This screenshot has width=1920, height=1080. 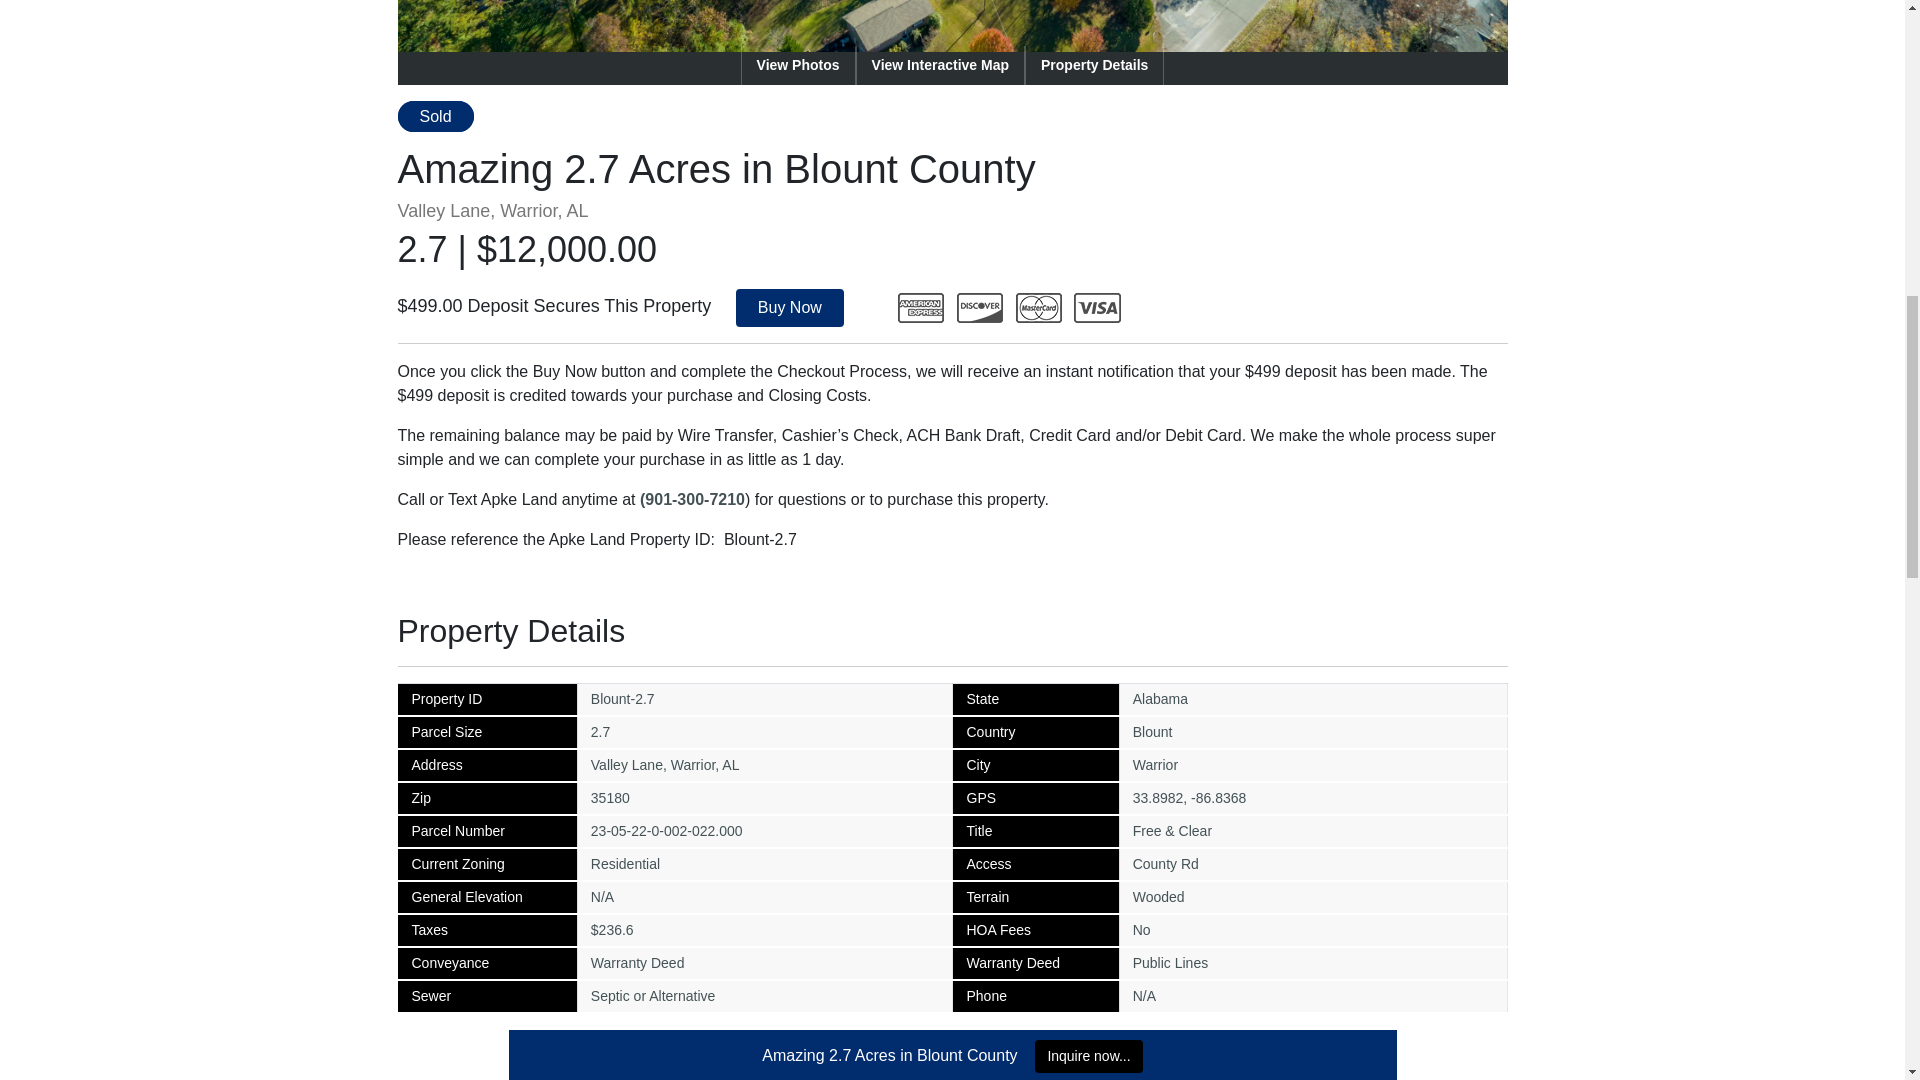 I want to click on Buy Now, so click(x=790, y=308).